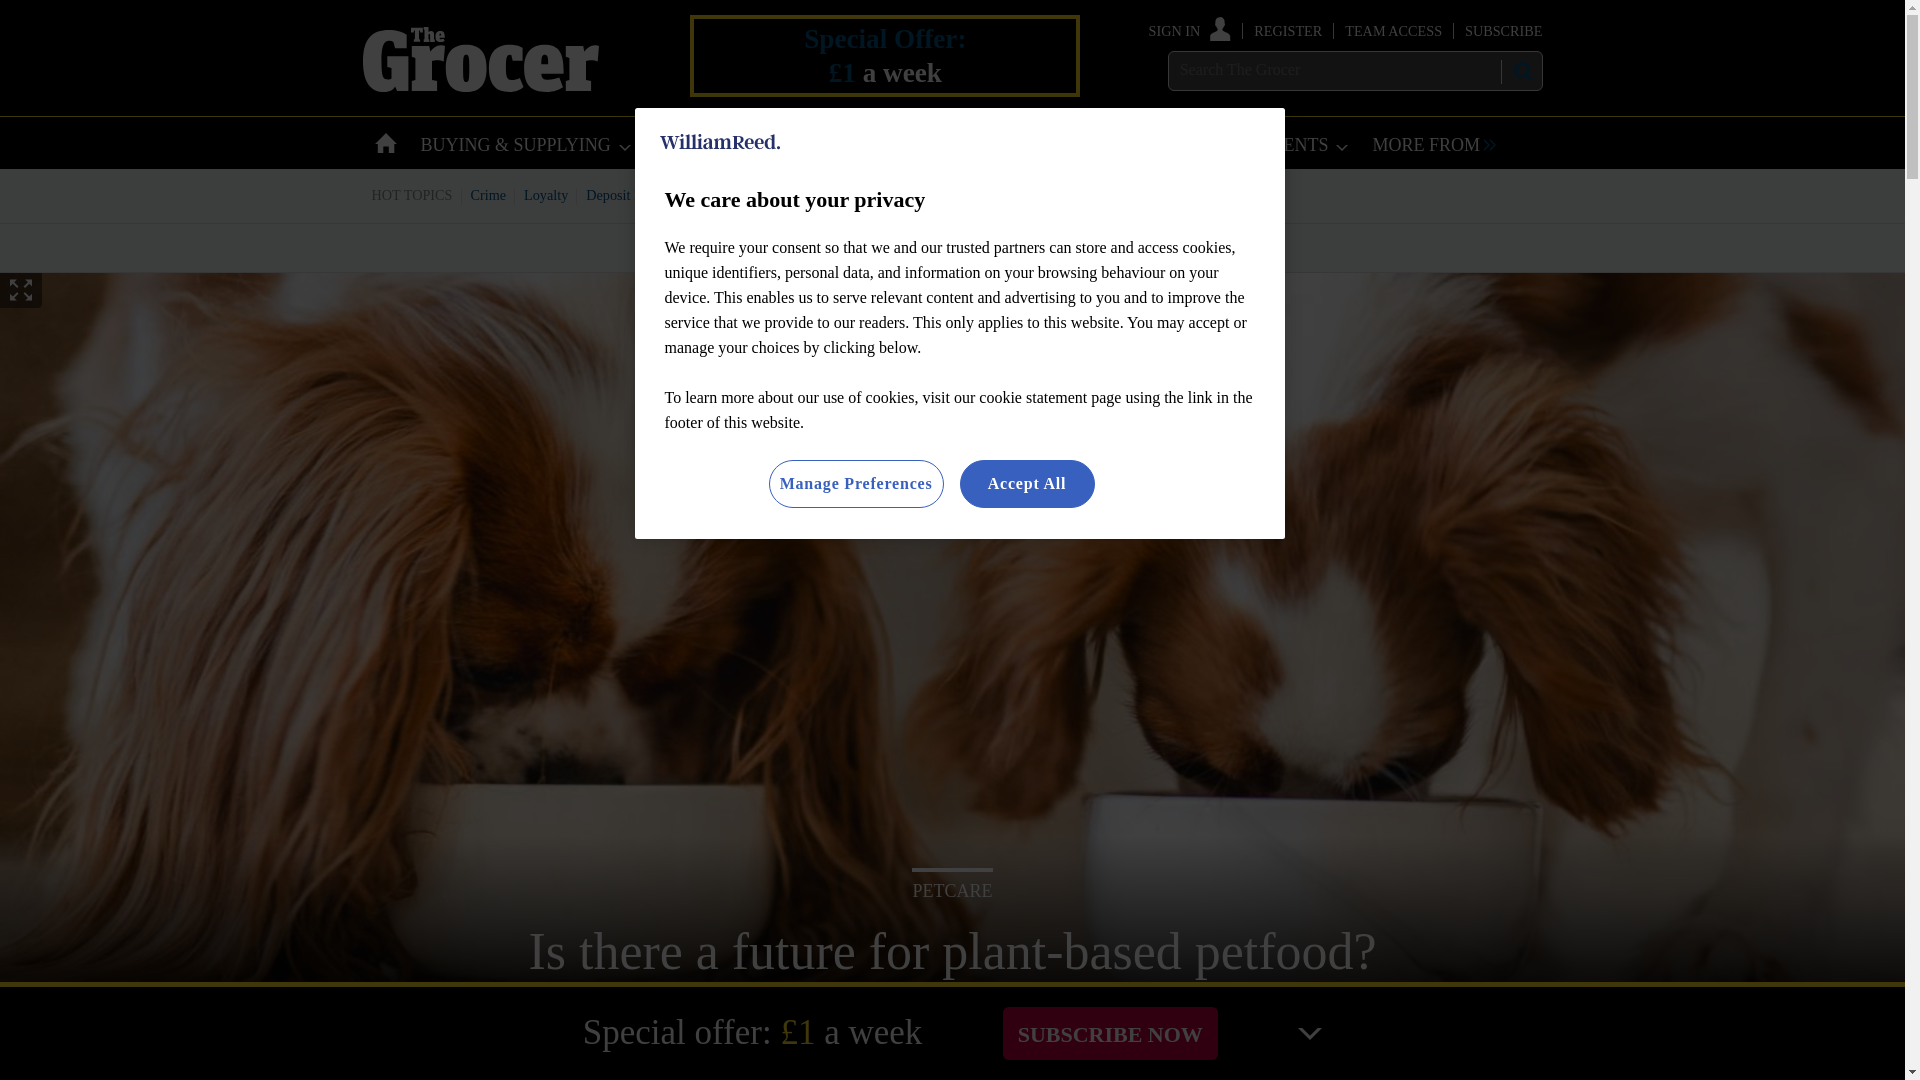 Image resolution: width=1920 pixels, height=1080 pixels. I want to click on SIGN IN, so click(1190, 30).